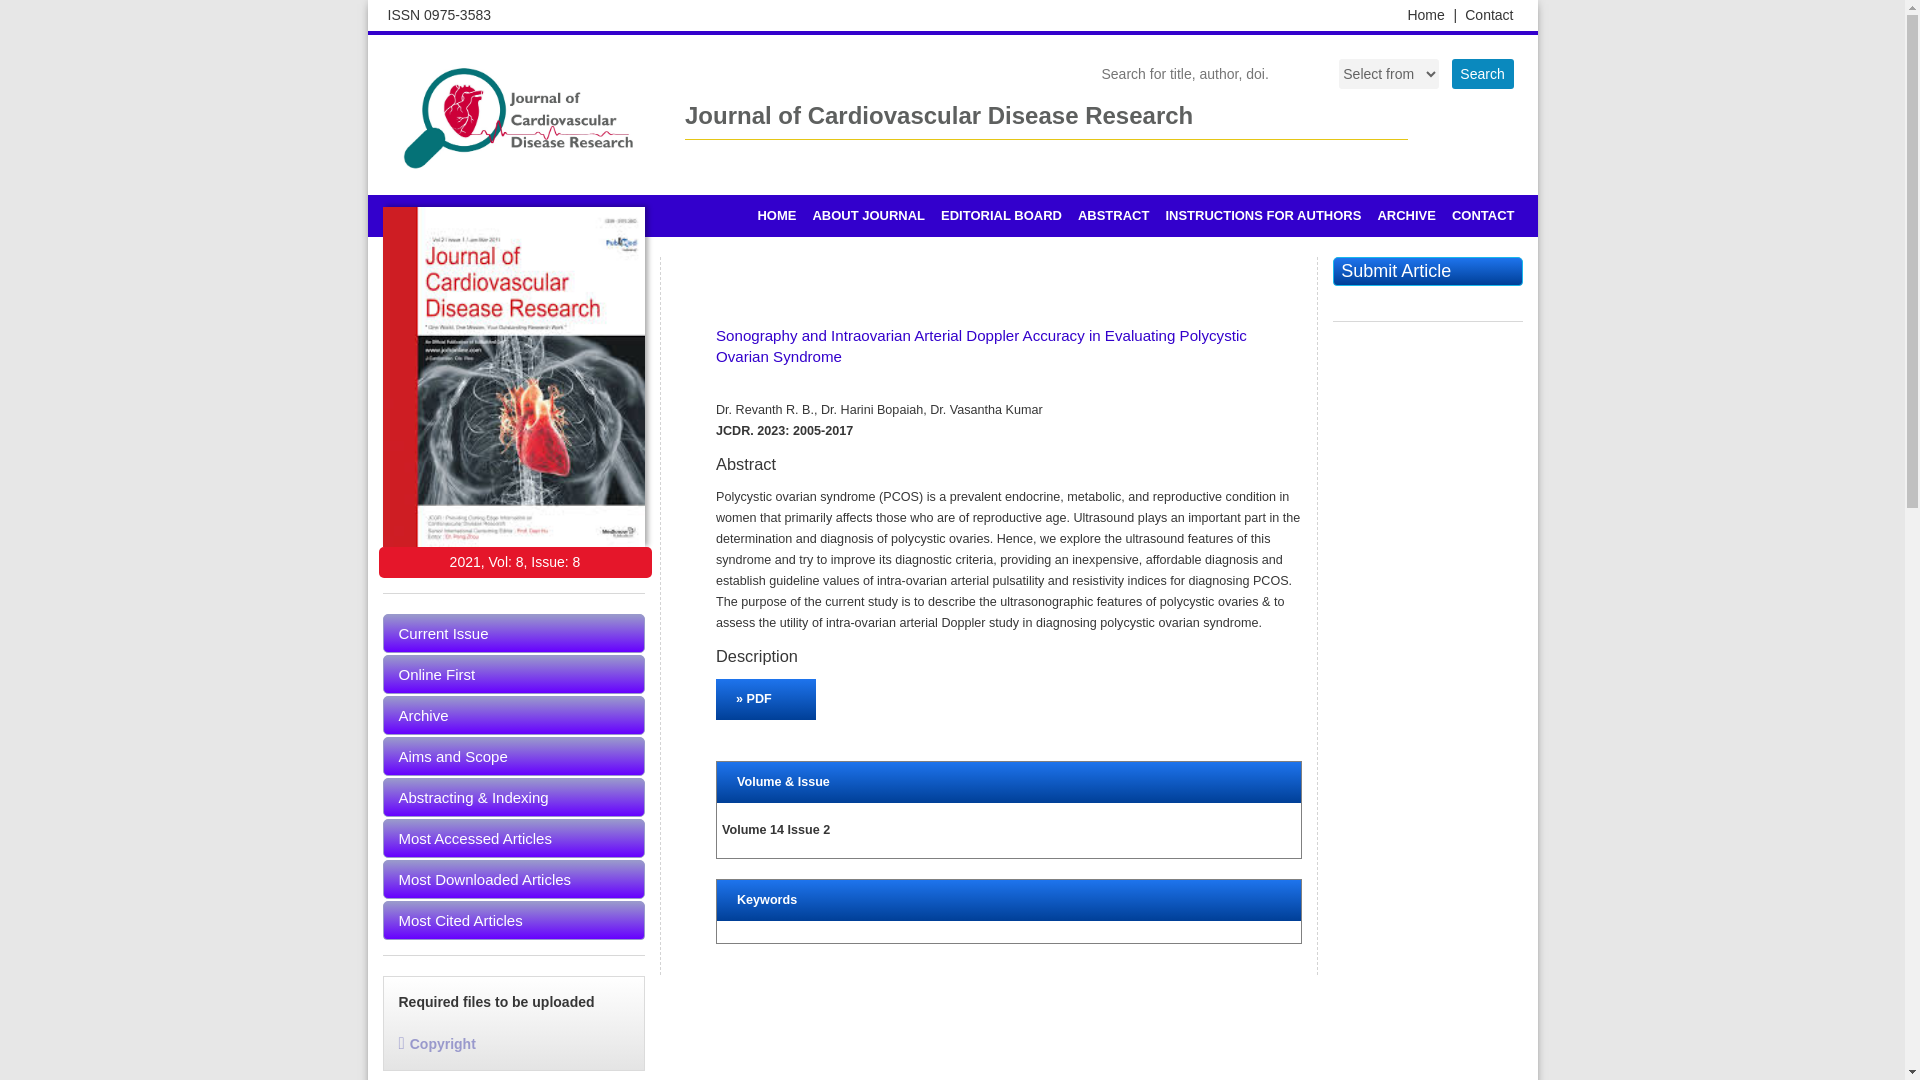 Image resolution: width=1920 pixels, height=1080 pixels. What do you see at coordinates (1001, 216) in the screenshot?
I see `EDITORIAL BOARD` at bounding box center [1001, 216].